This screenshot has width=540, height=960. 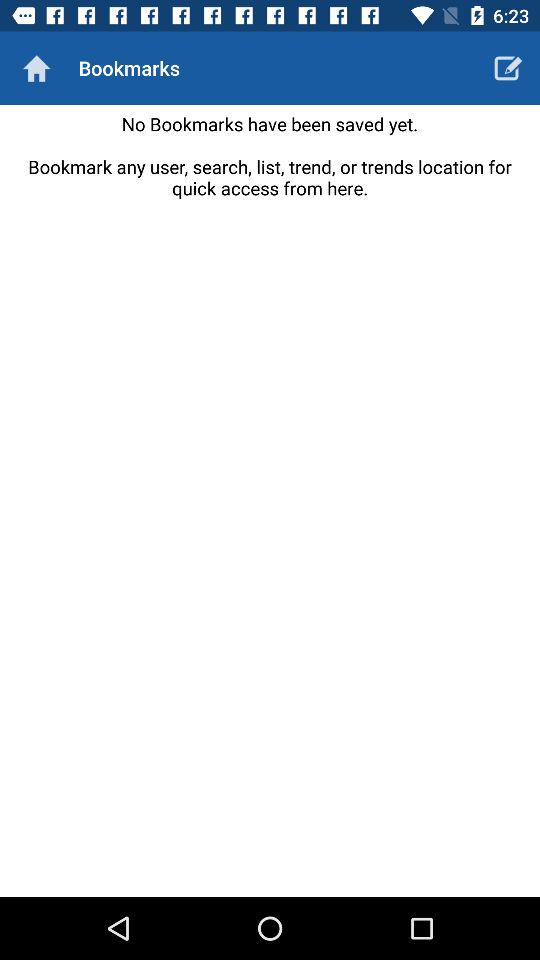 I want to click on open the item to the left of the bookmarks icon, so click(x=36, y=68).